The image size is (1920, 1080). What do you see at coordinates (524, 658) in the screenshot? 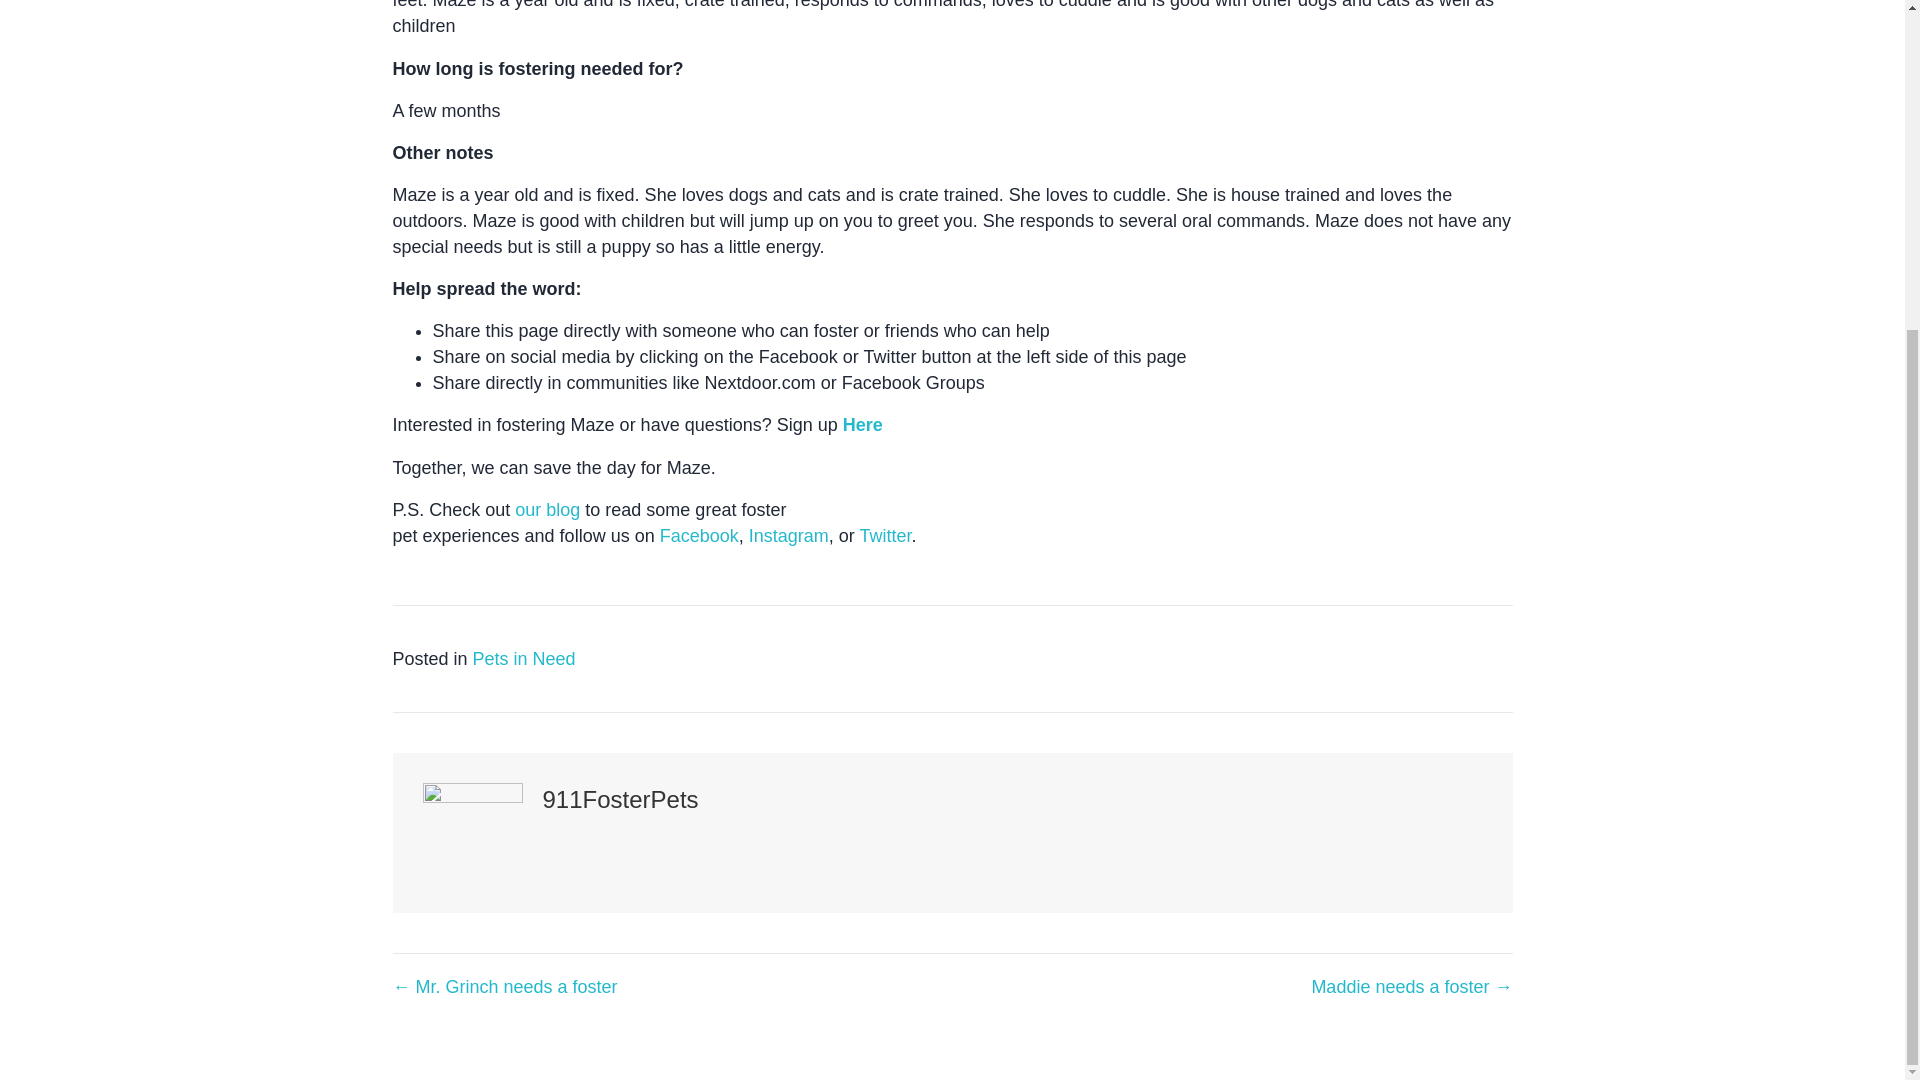
I see `Pets in Need` at bounding box center [524, 658].